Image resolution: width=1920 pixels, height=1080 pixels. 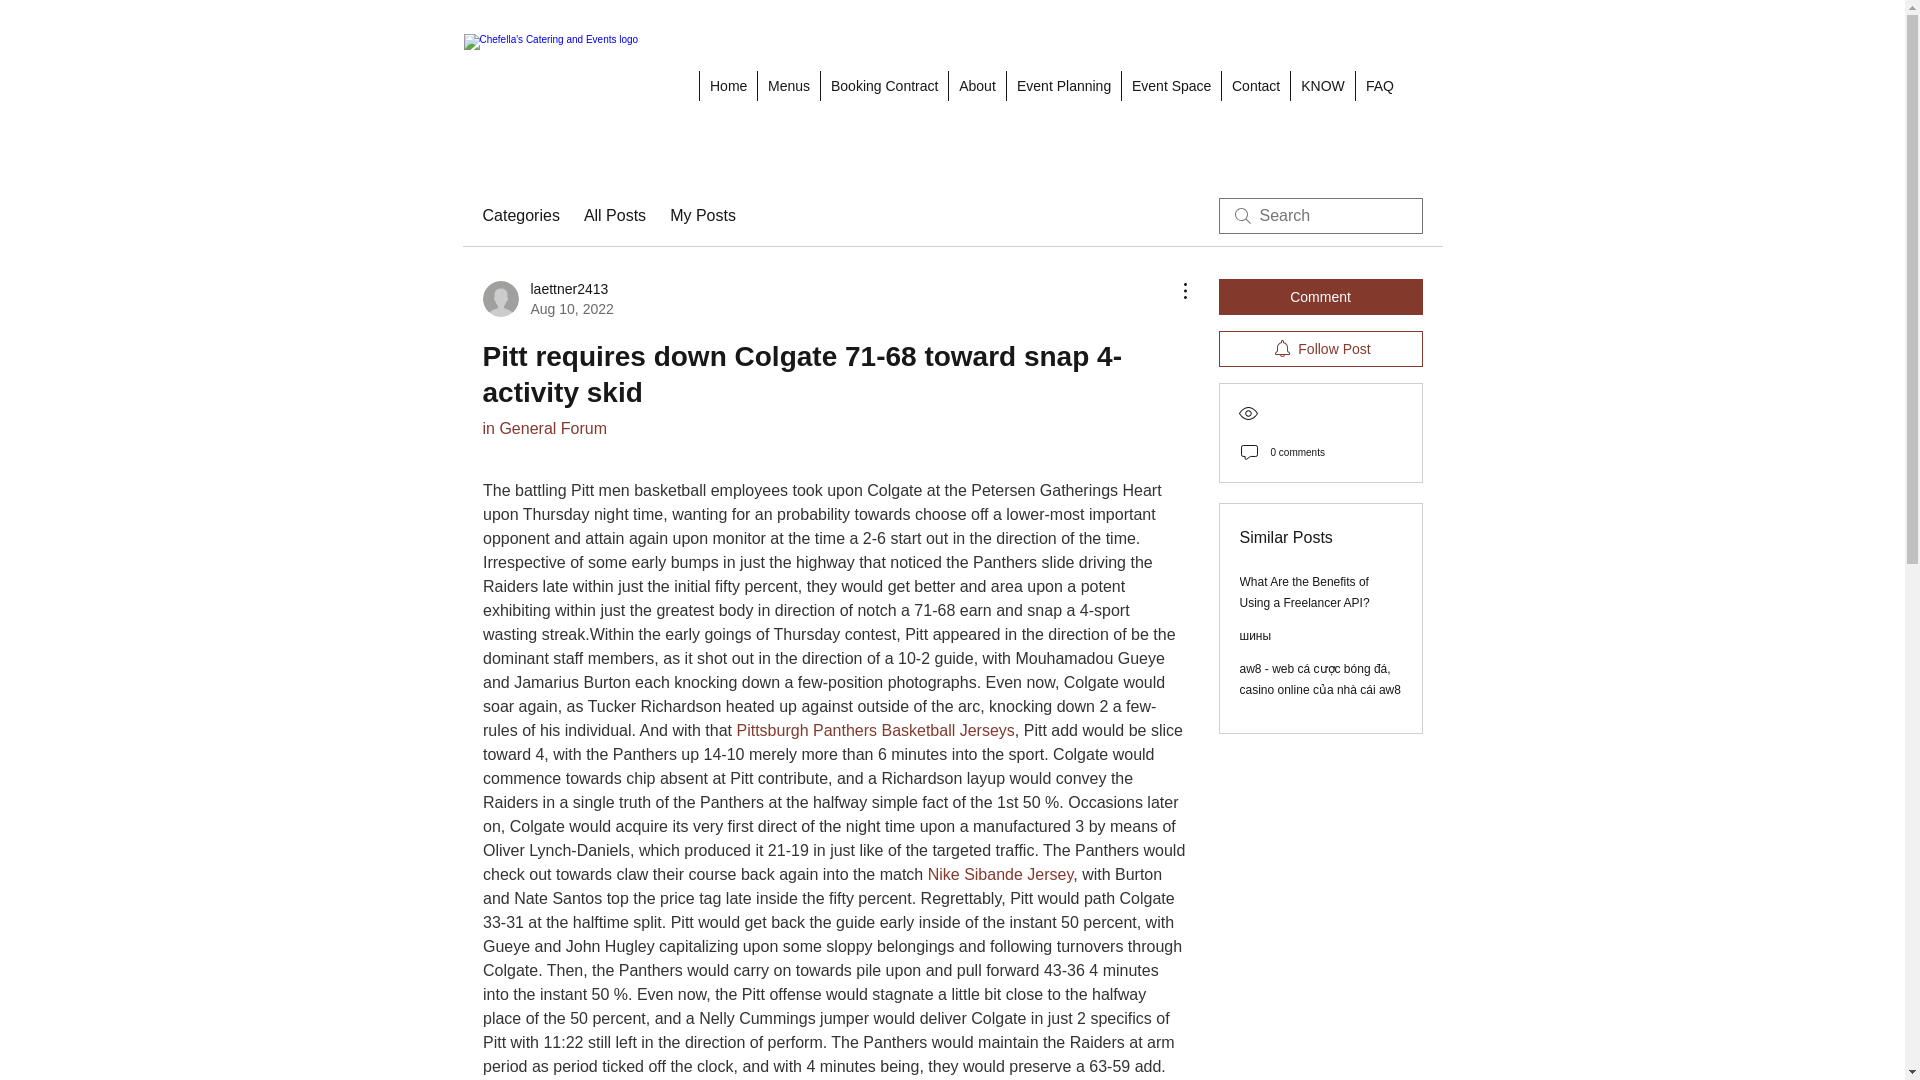 I want to click on Categories, so click(x=520, y=216).